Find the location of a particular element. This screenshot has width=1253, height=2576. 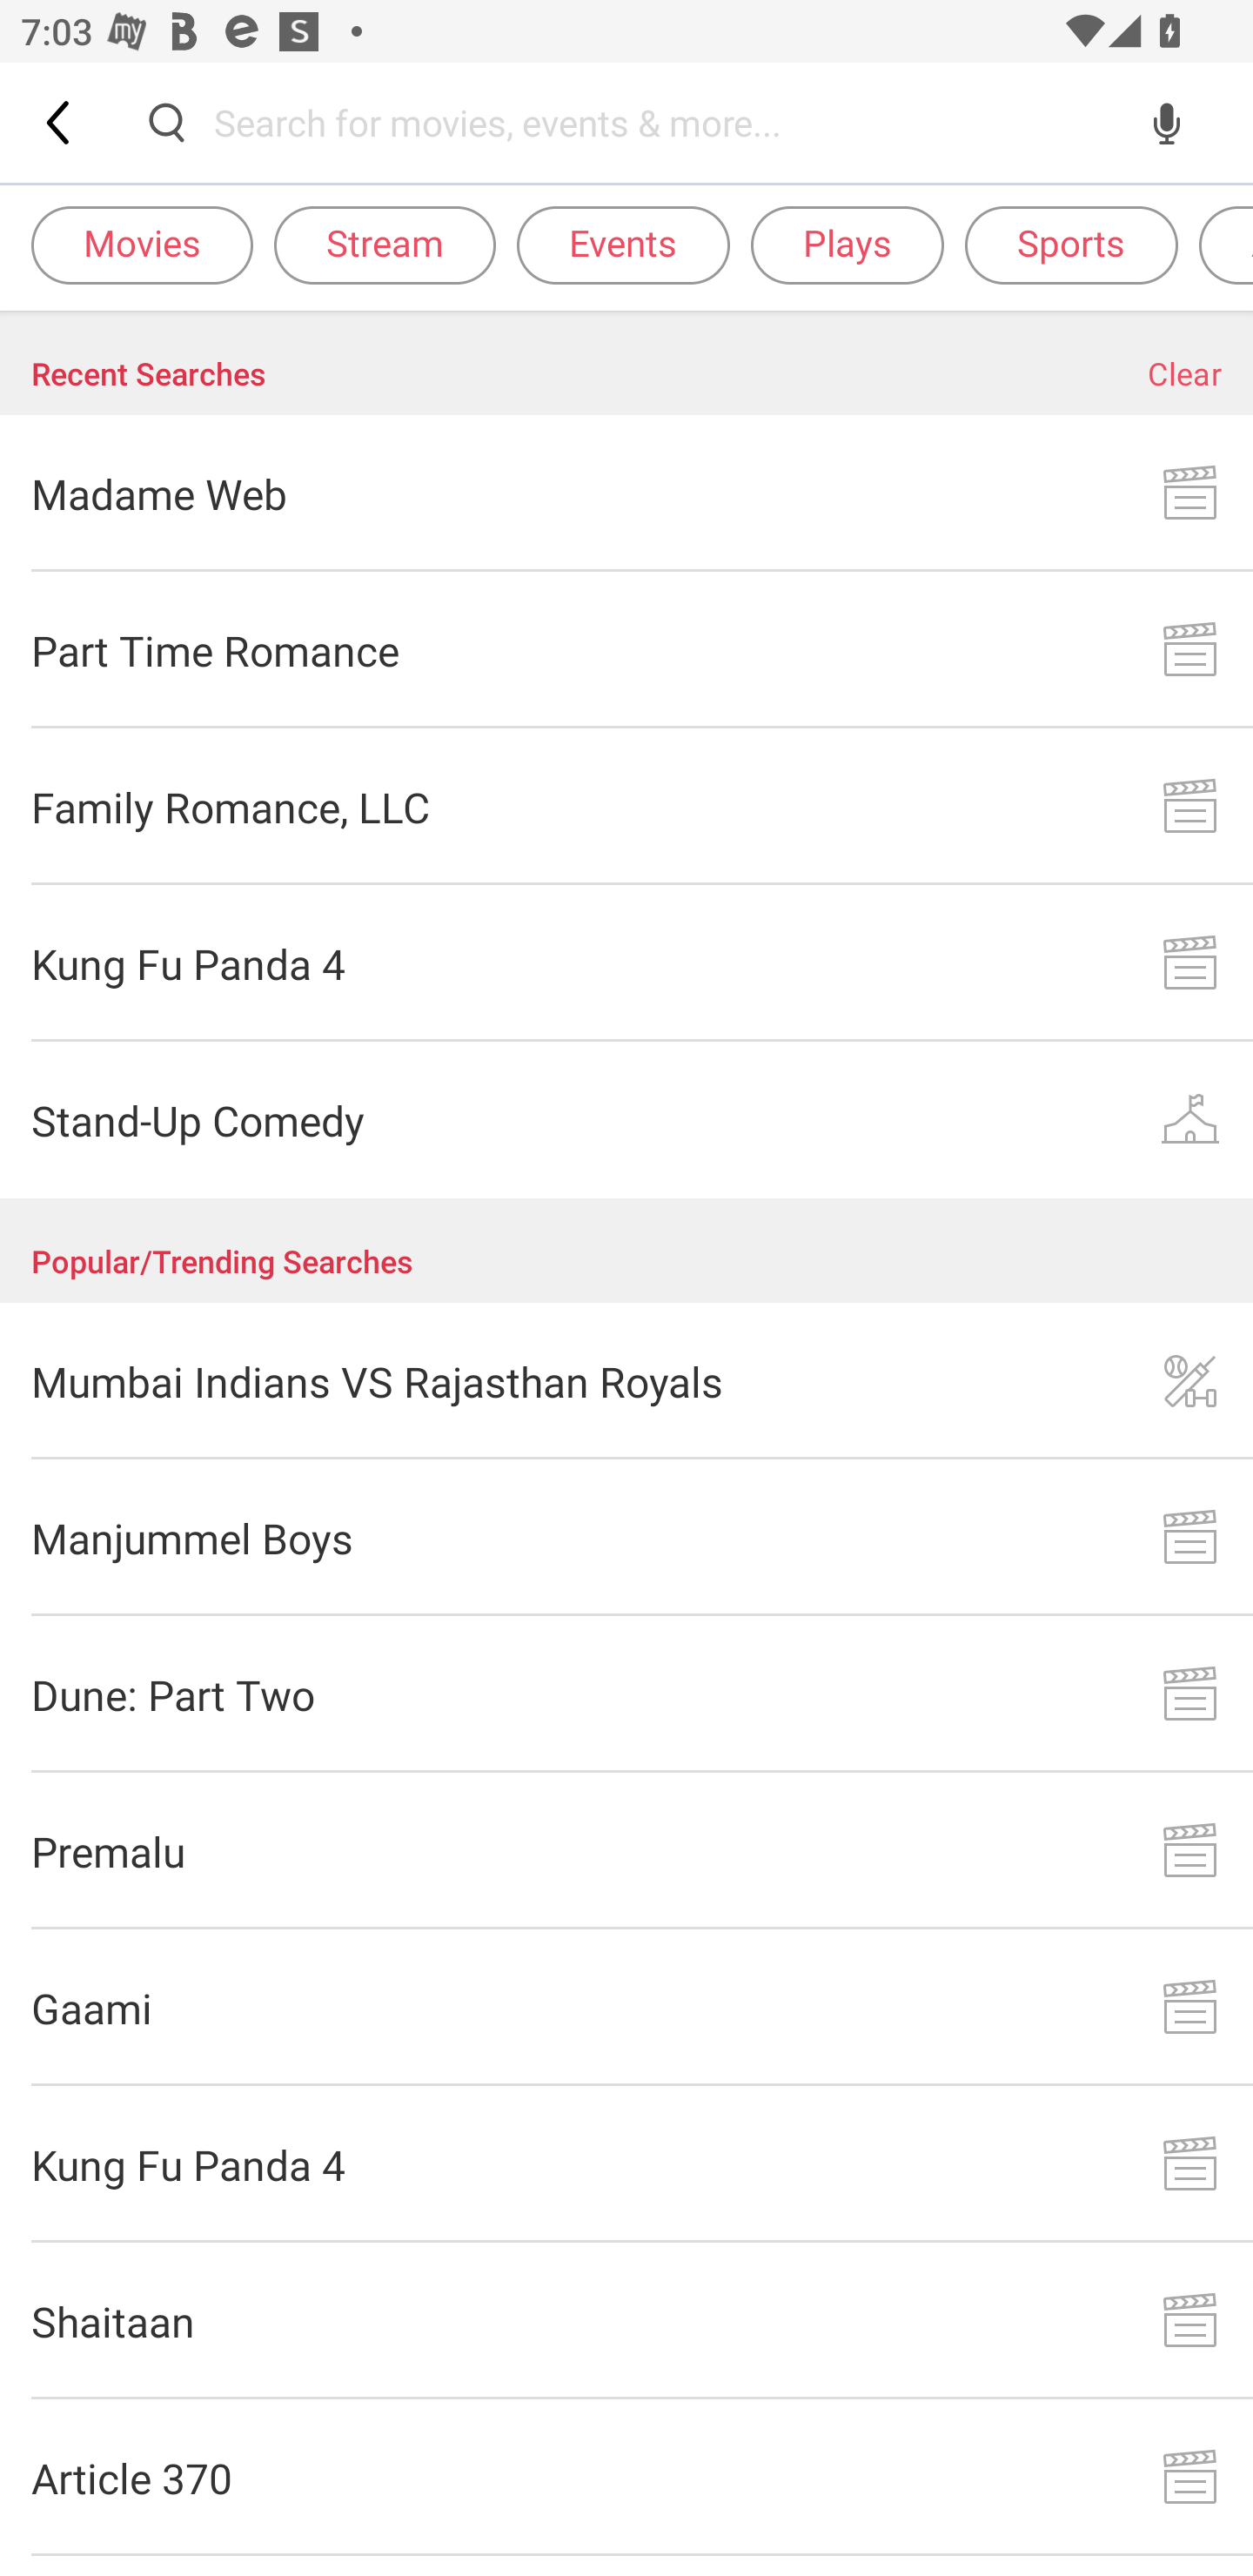

Part Time Romance is located at coordinates (626, 650).